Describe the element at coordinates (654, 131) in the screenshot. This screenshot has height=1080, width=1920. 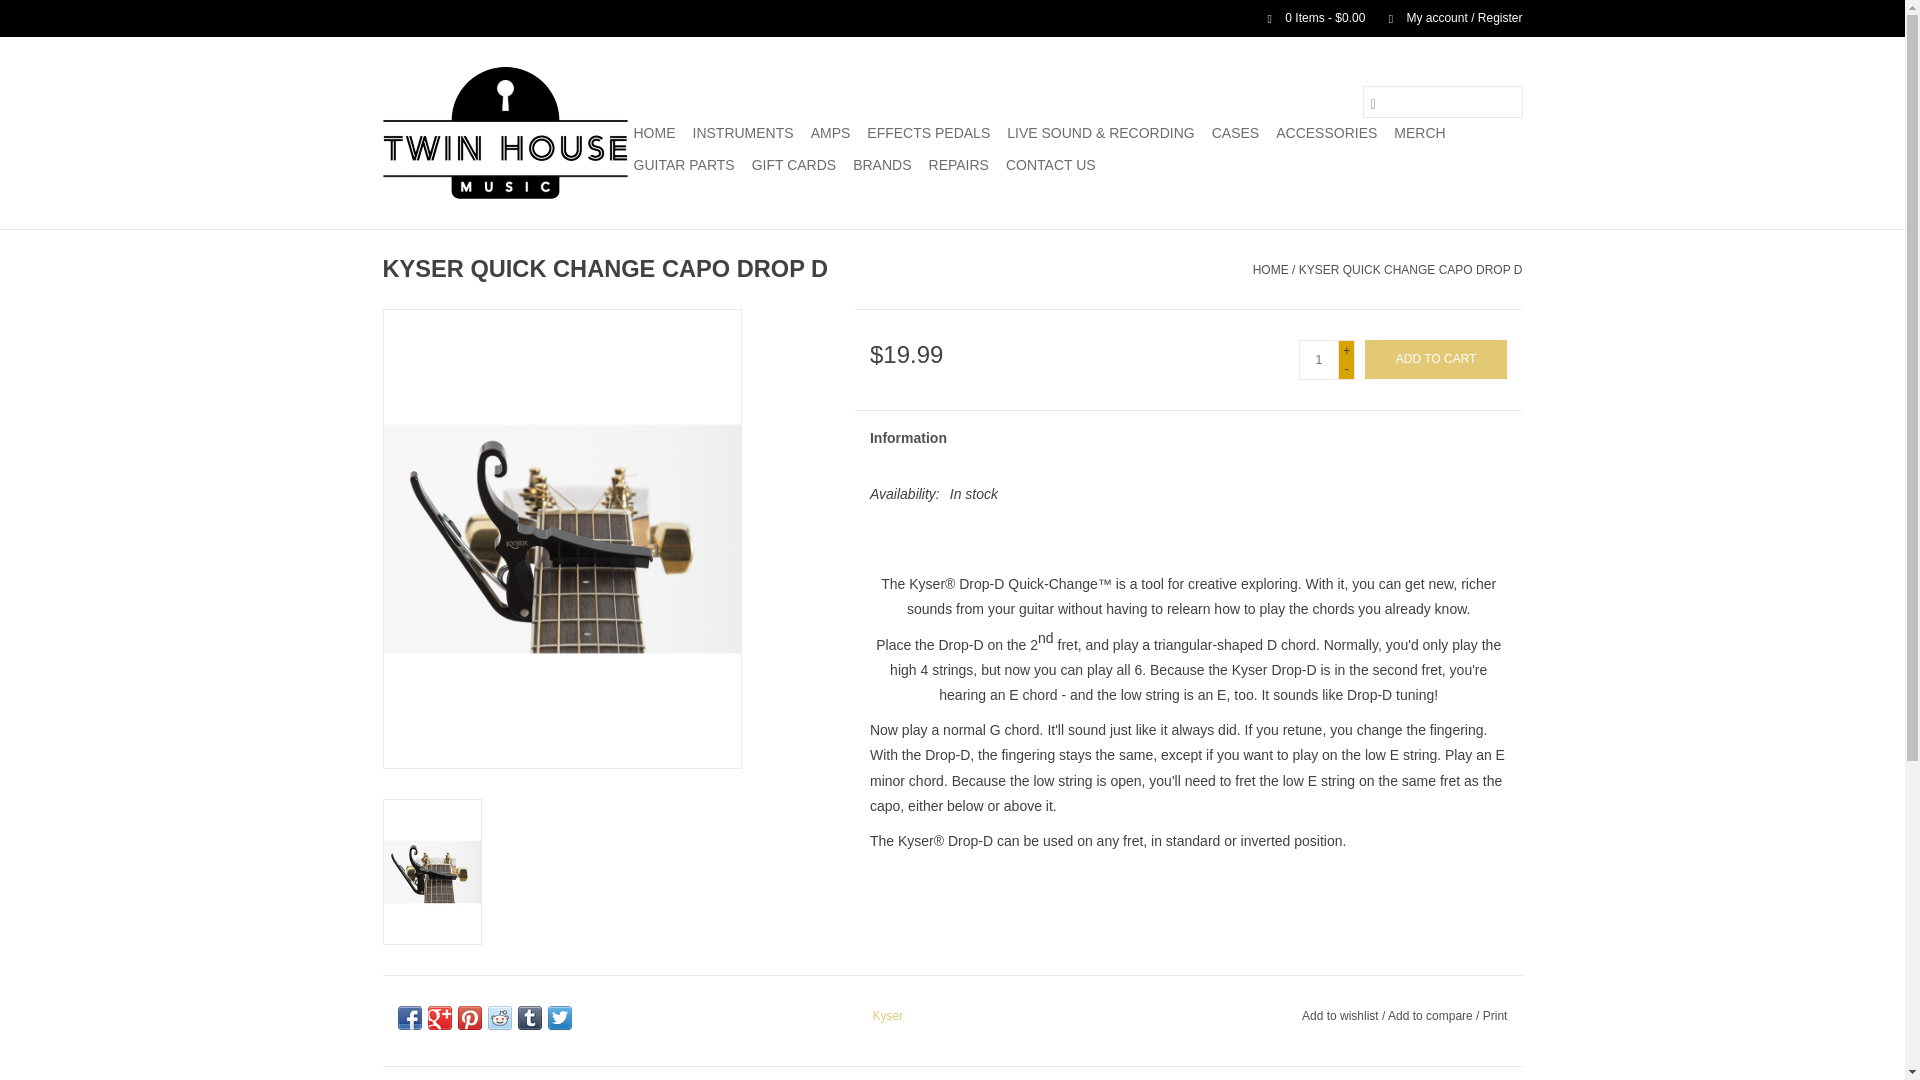
I see `HOME` at that location.